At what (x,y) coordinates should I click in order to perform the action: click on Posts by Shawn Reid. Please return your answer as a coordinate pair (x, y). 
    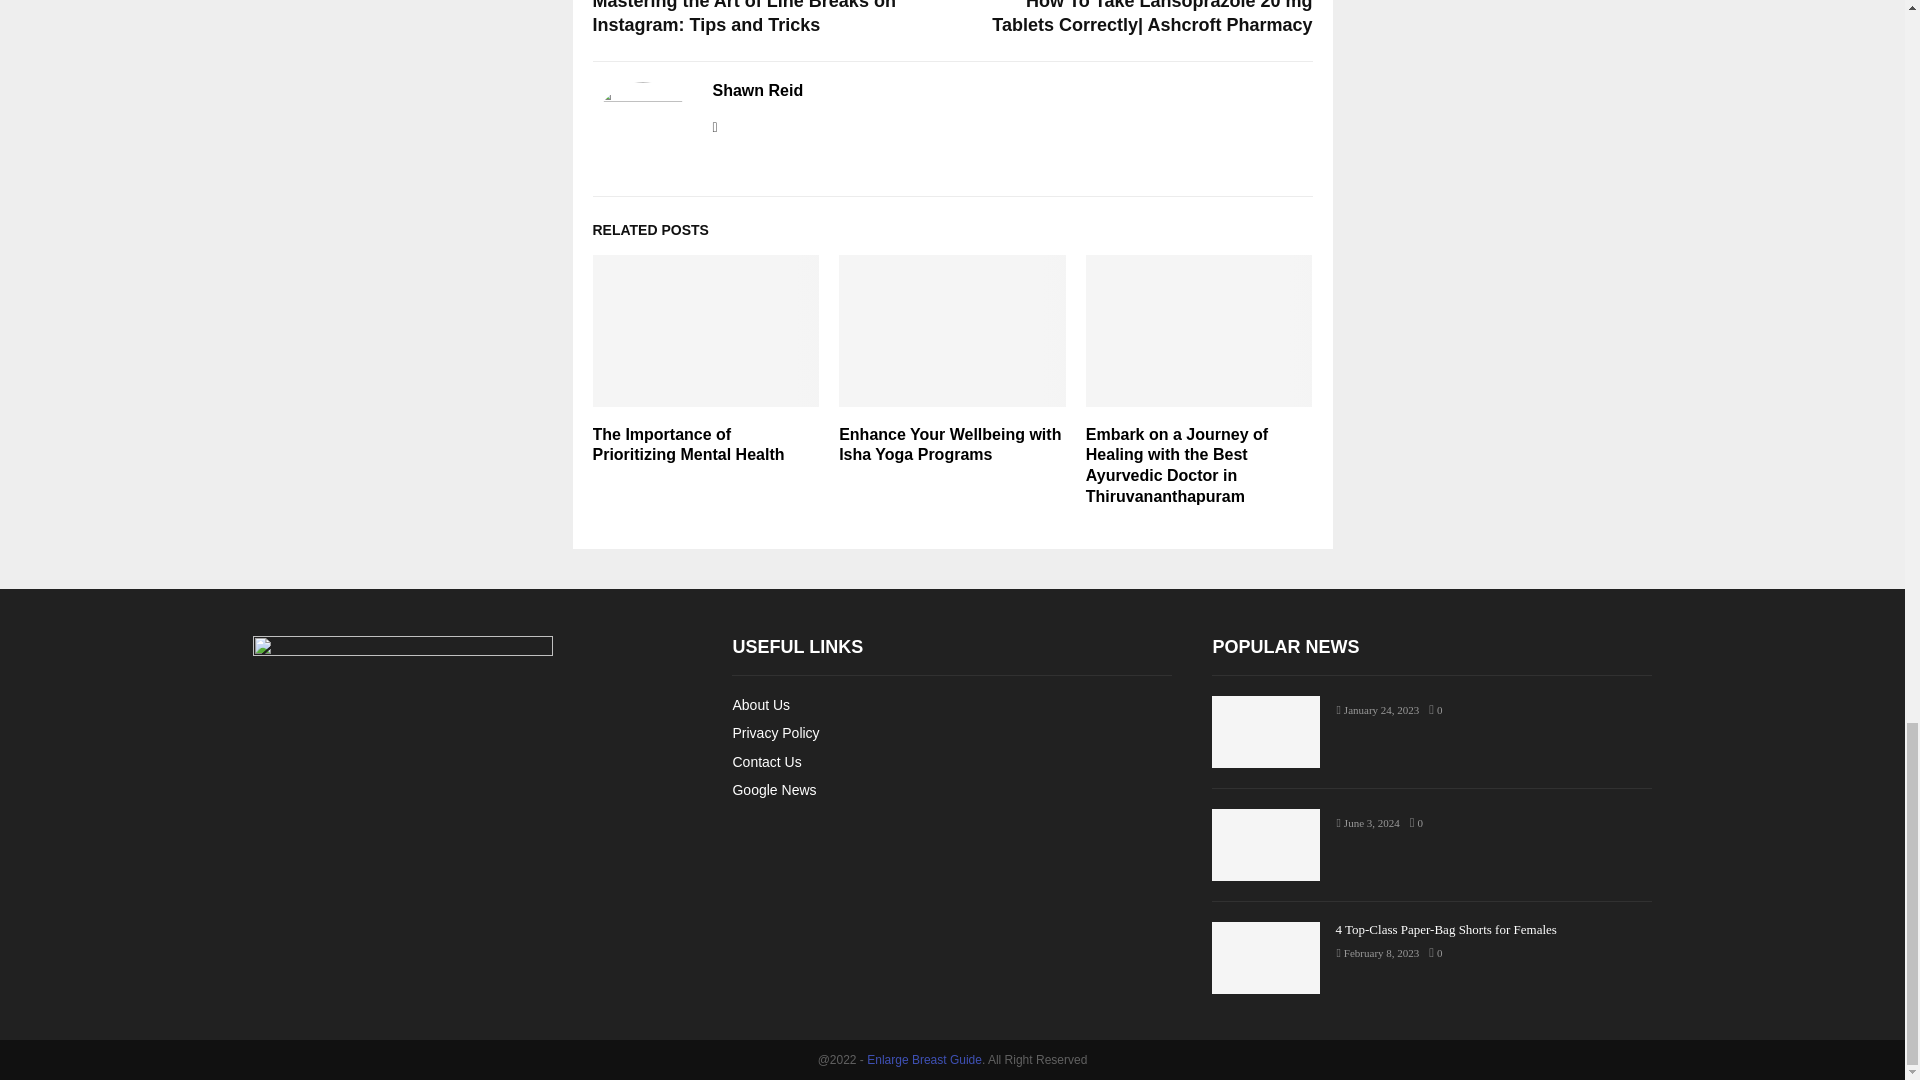
    Looking at the image, I should click on (757, 91).